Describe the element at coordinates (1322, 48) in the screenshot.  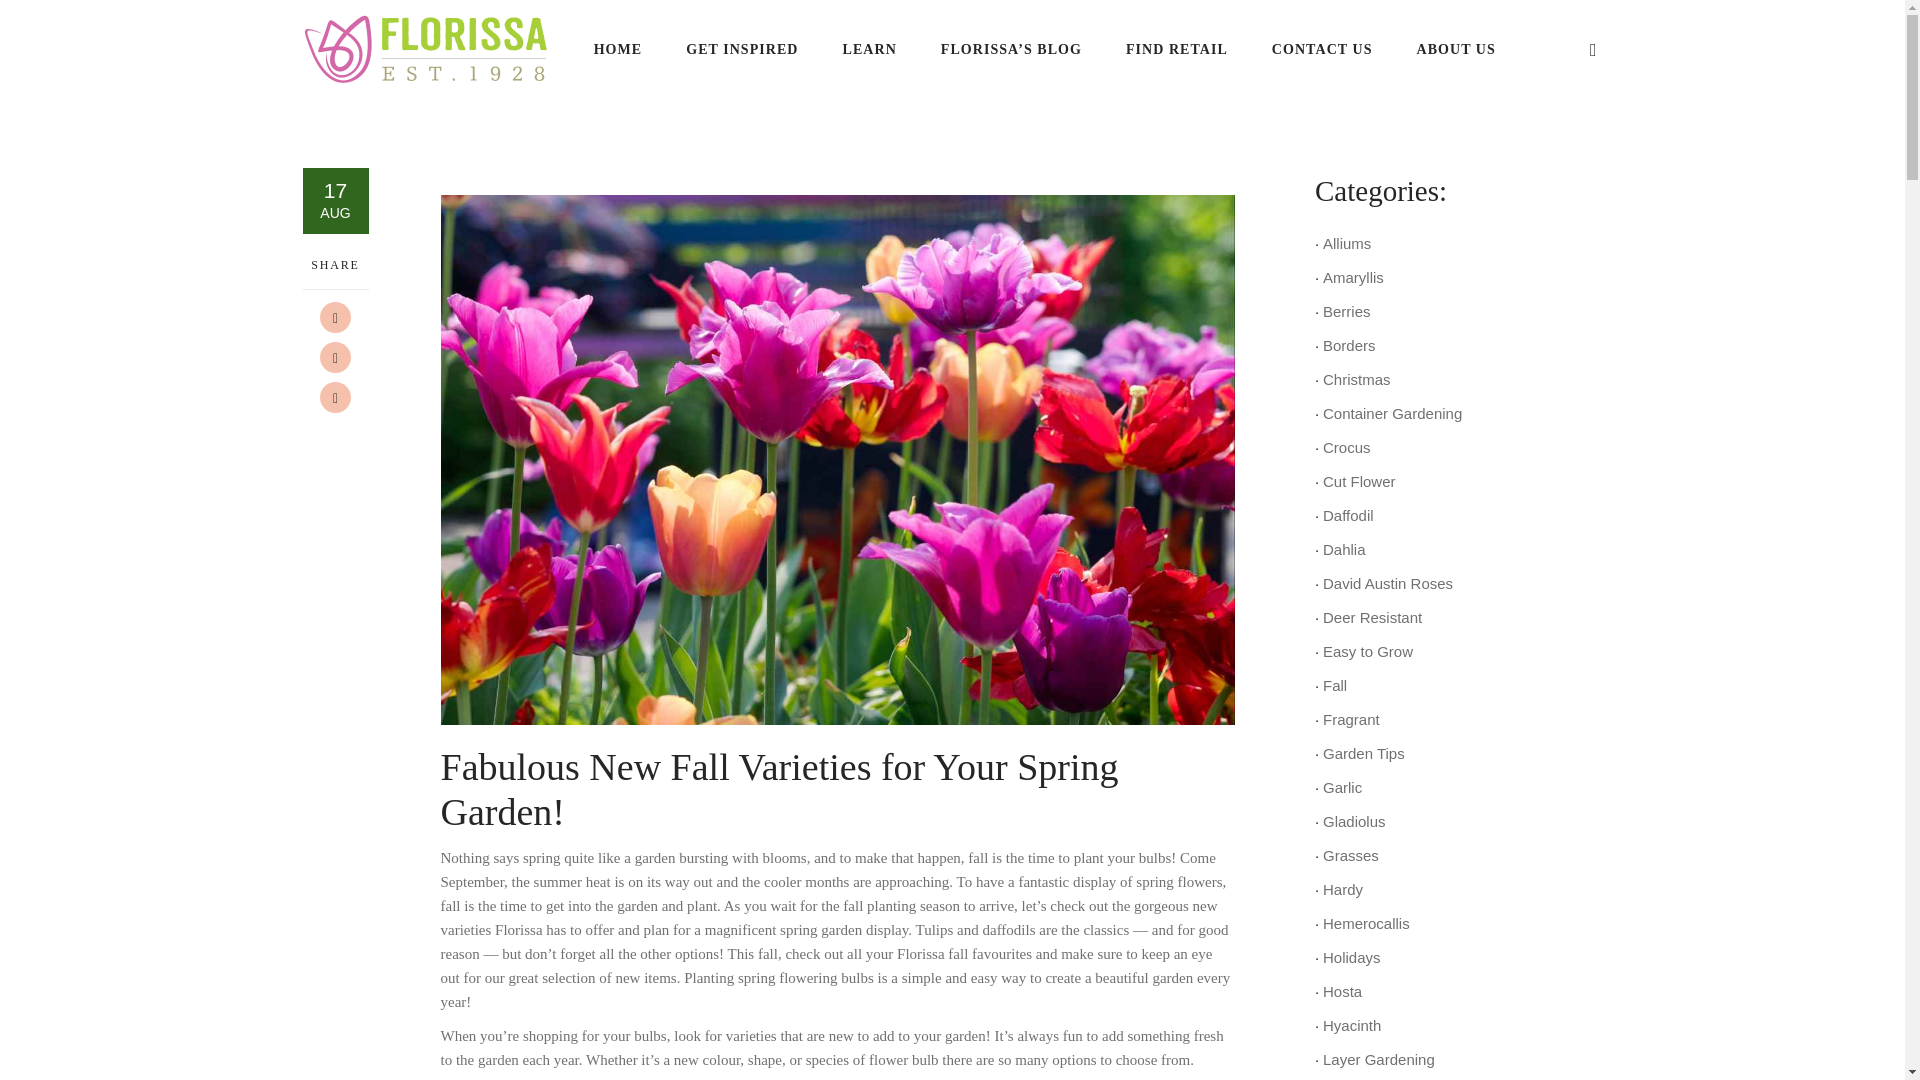
I see `CONTACT US` at that location.